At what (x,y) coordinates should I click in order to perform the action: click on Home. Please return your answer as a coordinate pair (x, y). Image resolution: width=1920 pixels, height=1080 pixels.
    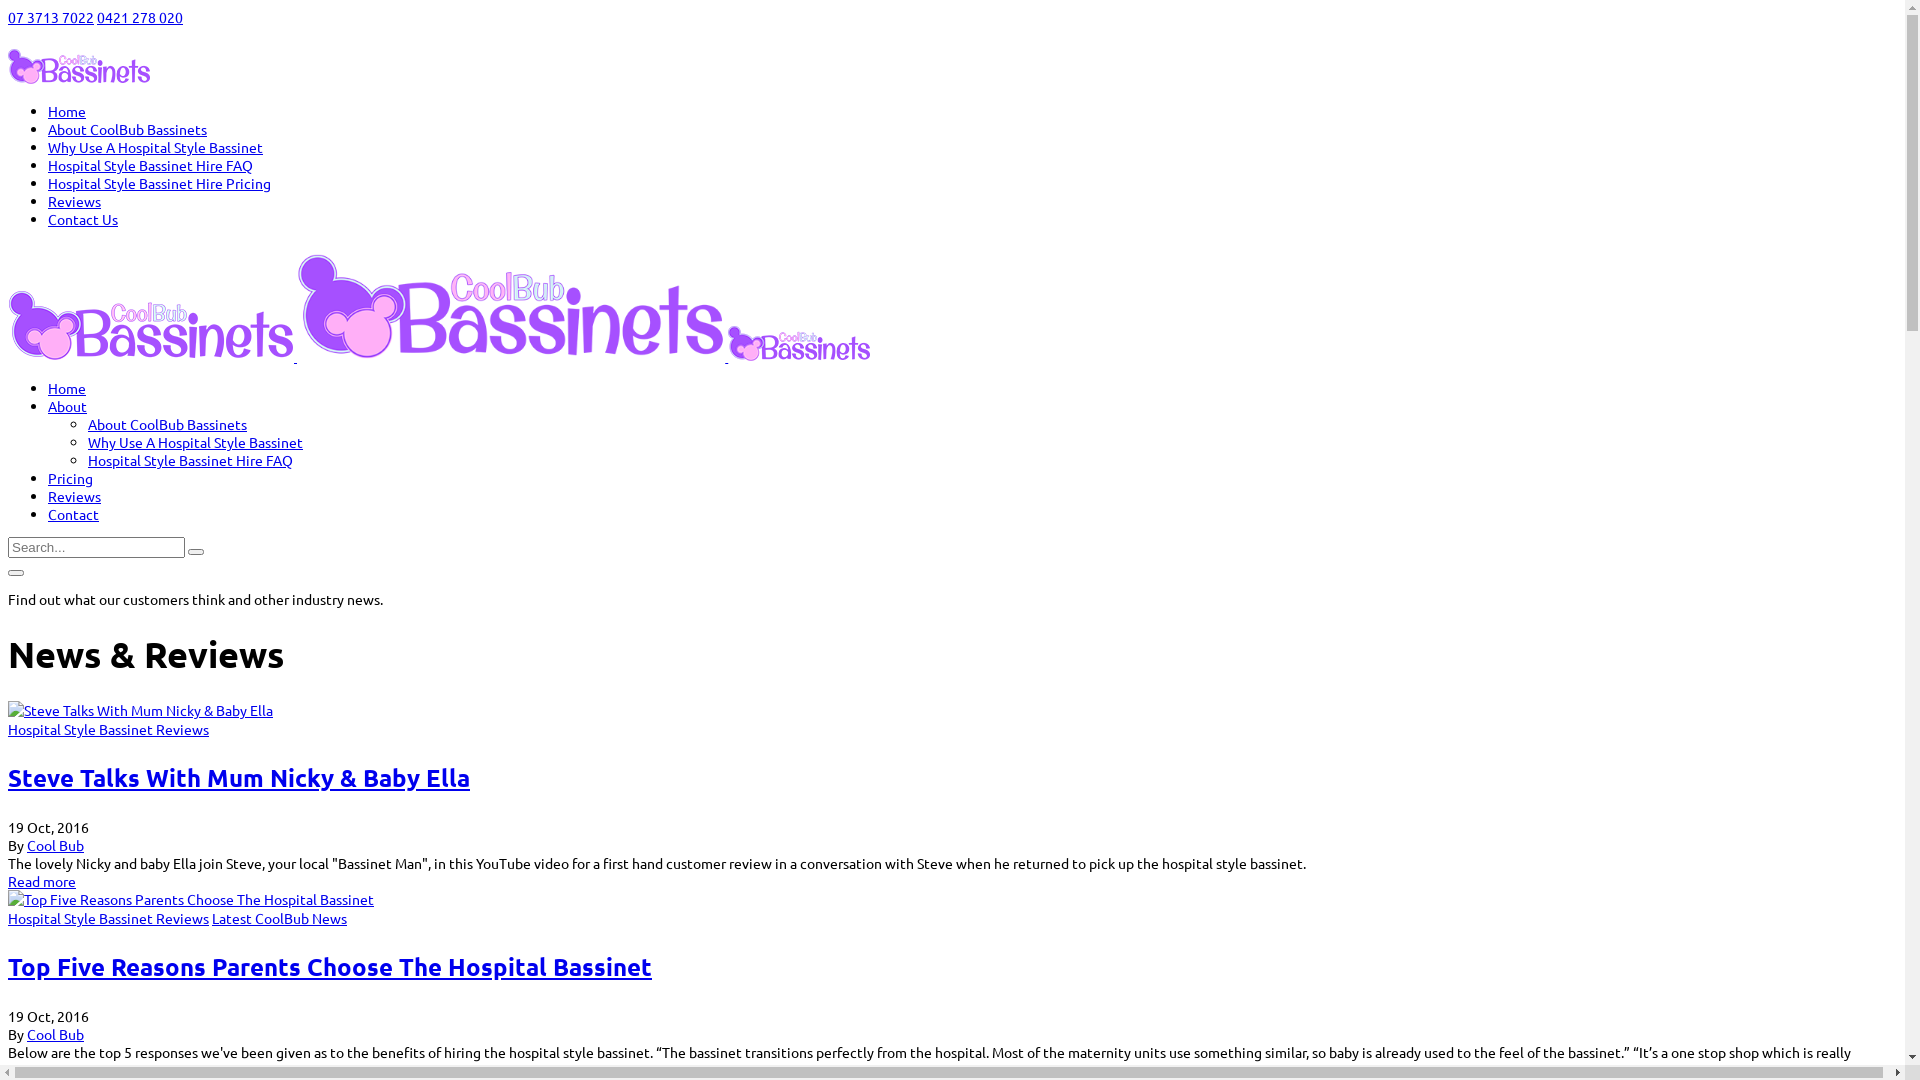
    Looking at the image, I should click on (67, 111).